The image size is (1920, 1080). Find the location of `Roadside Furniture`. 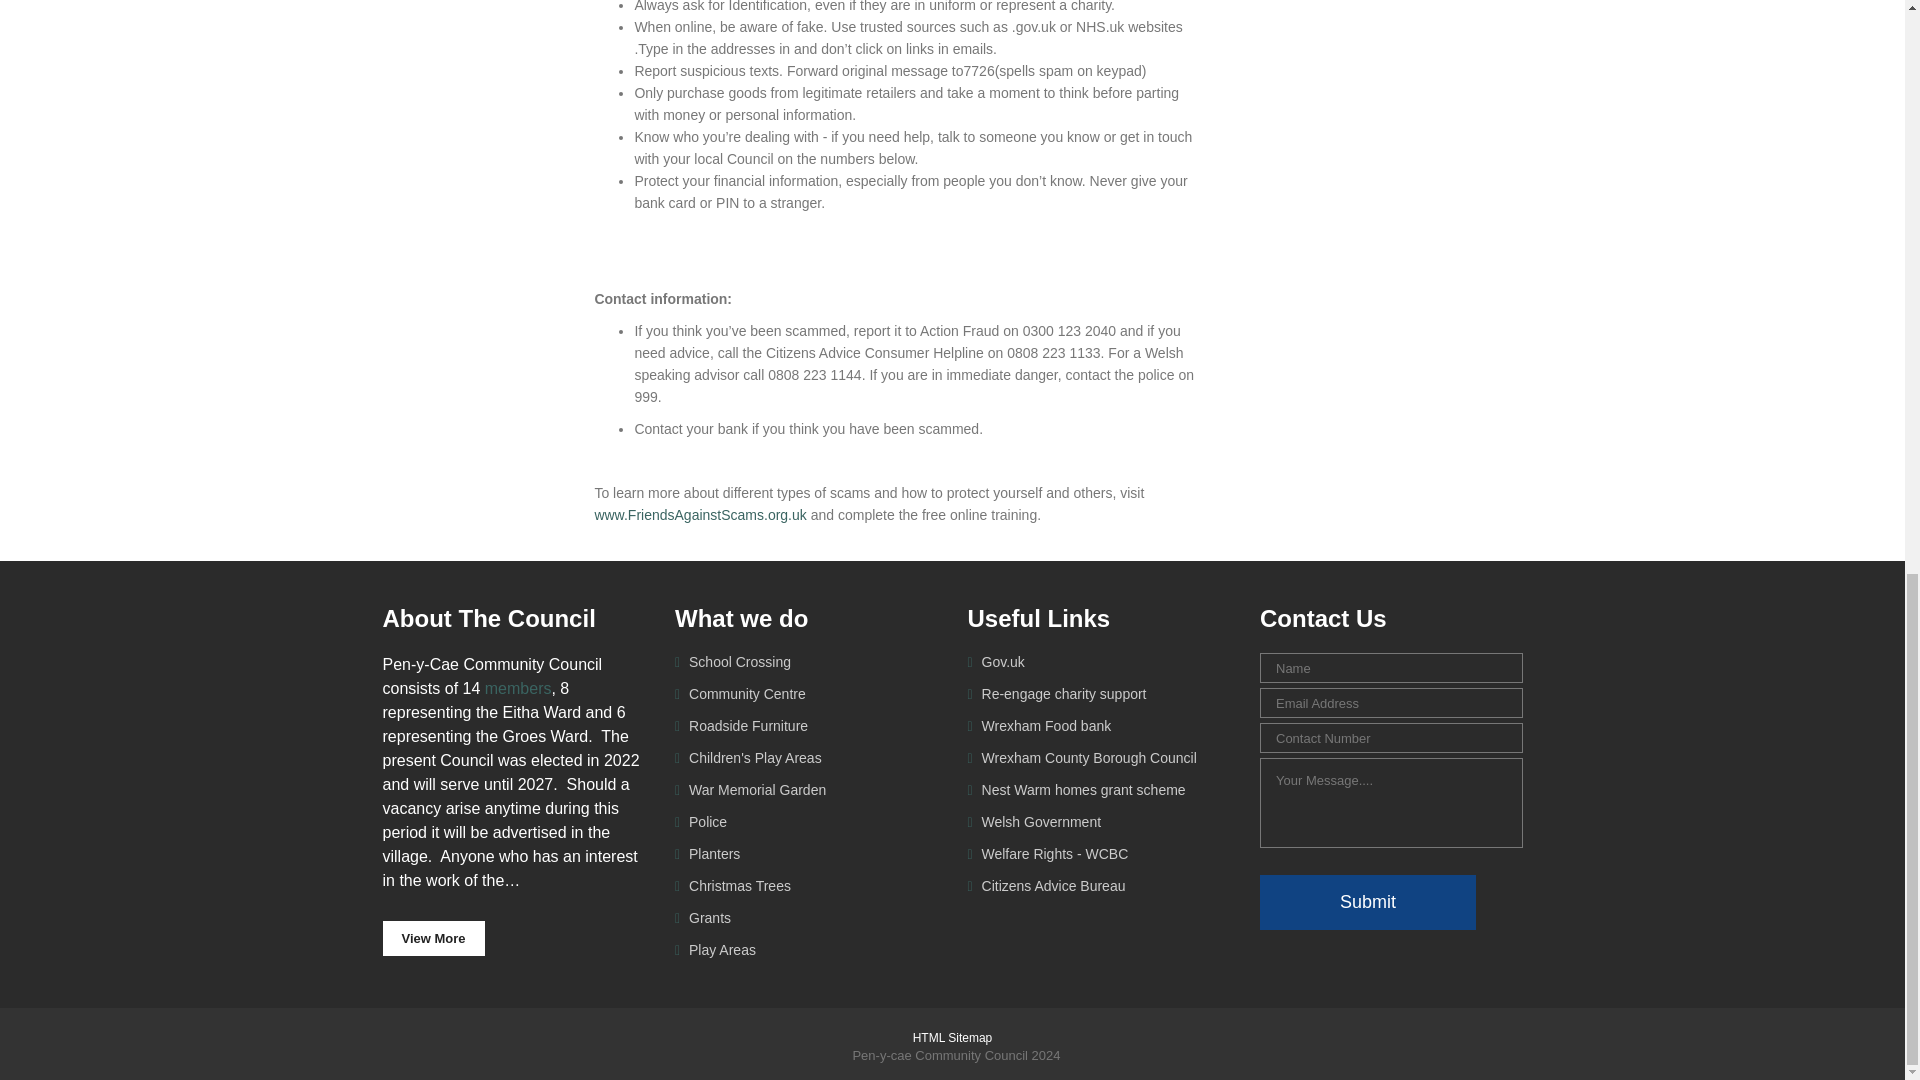

Roadside Furniture is located at coordinates (746, 726).